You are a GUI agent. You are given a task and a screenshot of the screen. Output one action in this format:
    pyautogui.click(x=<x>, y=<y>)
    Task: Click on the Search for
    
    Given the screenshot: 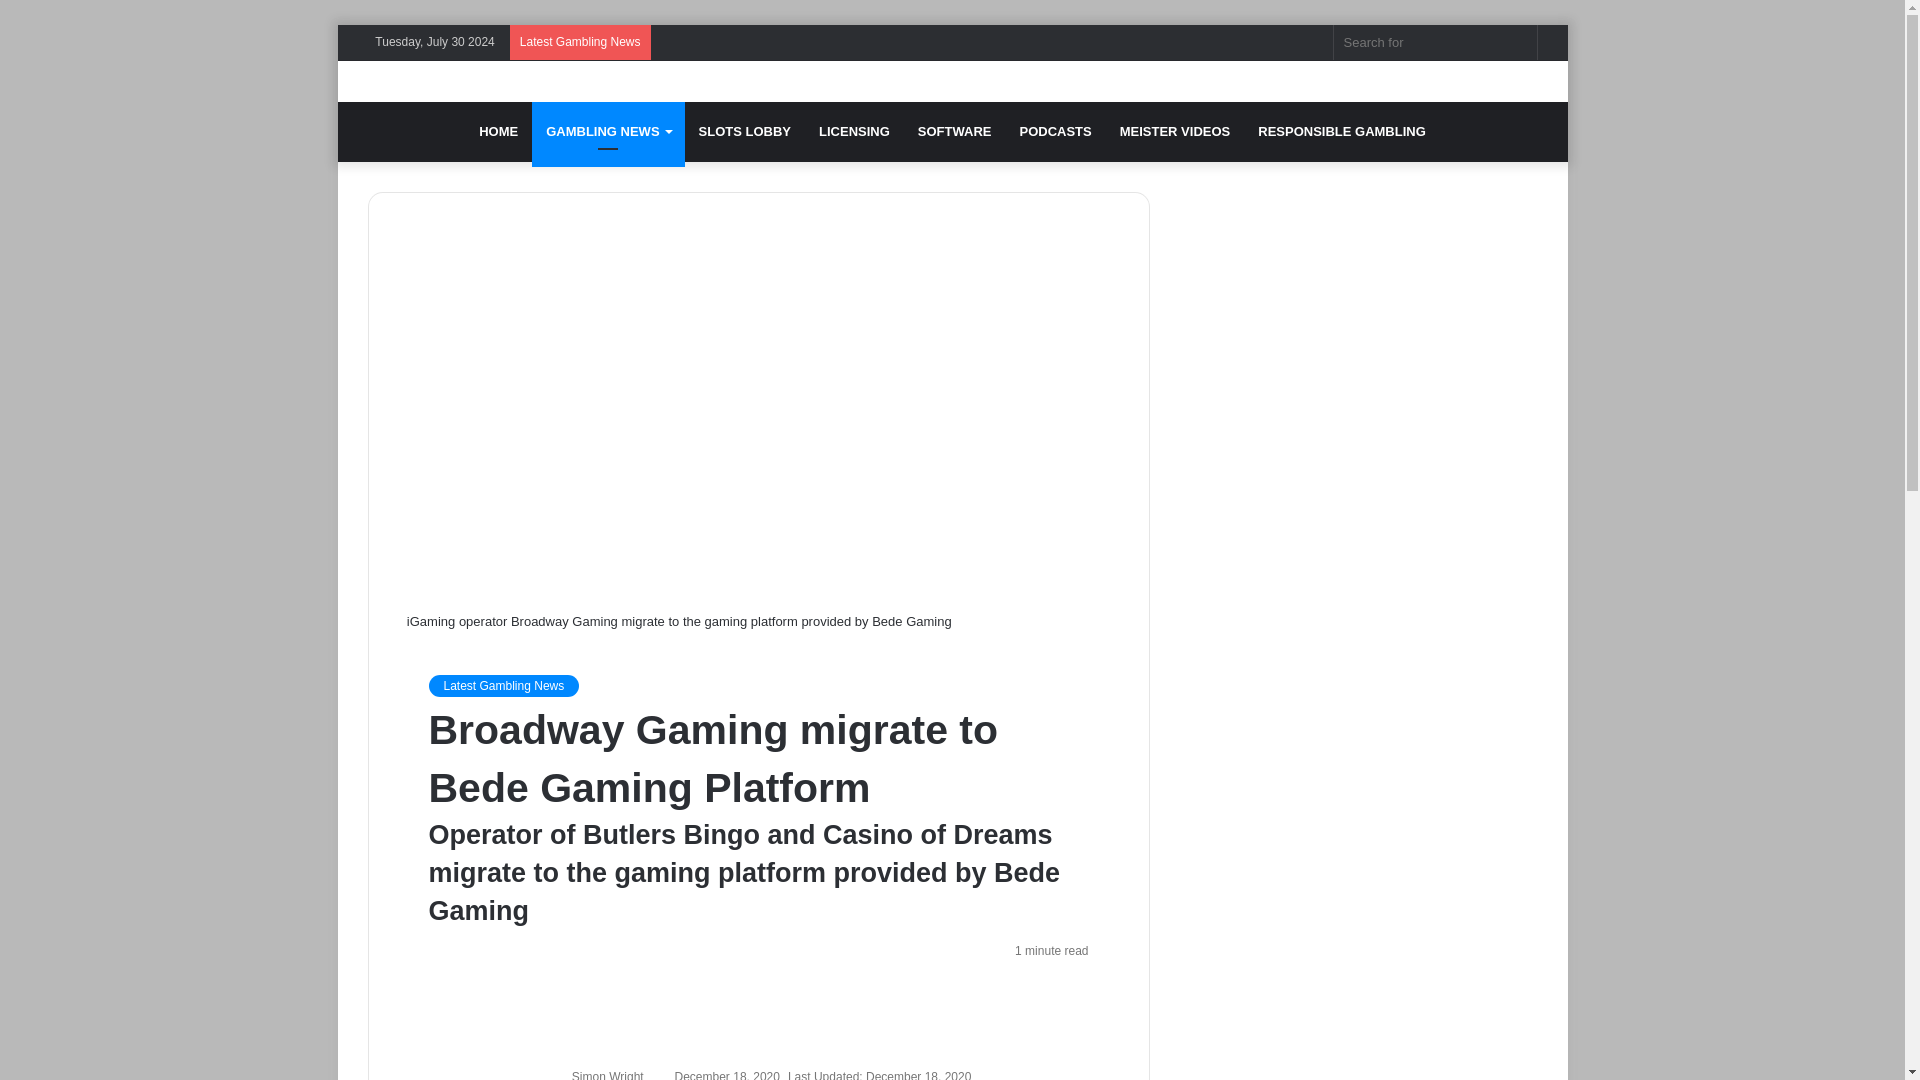 What is the action you would take?
    pyautogui.click(x=1516, y=42)
    